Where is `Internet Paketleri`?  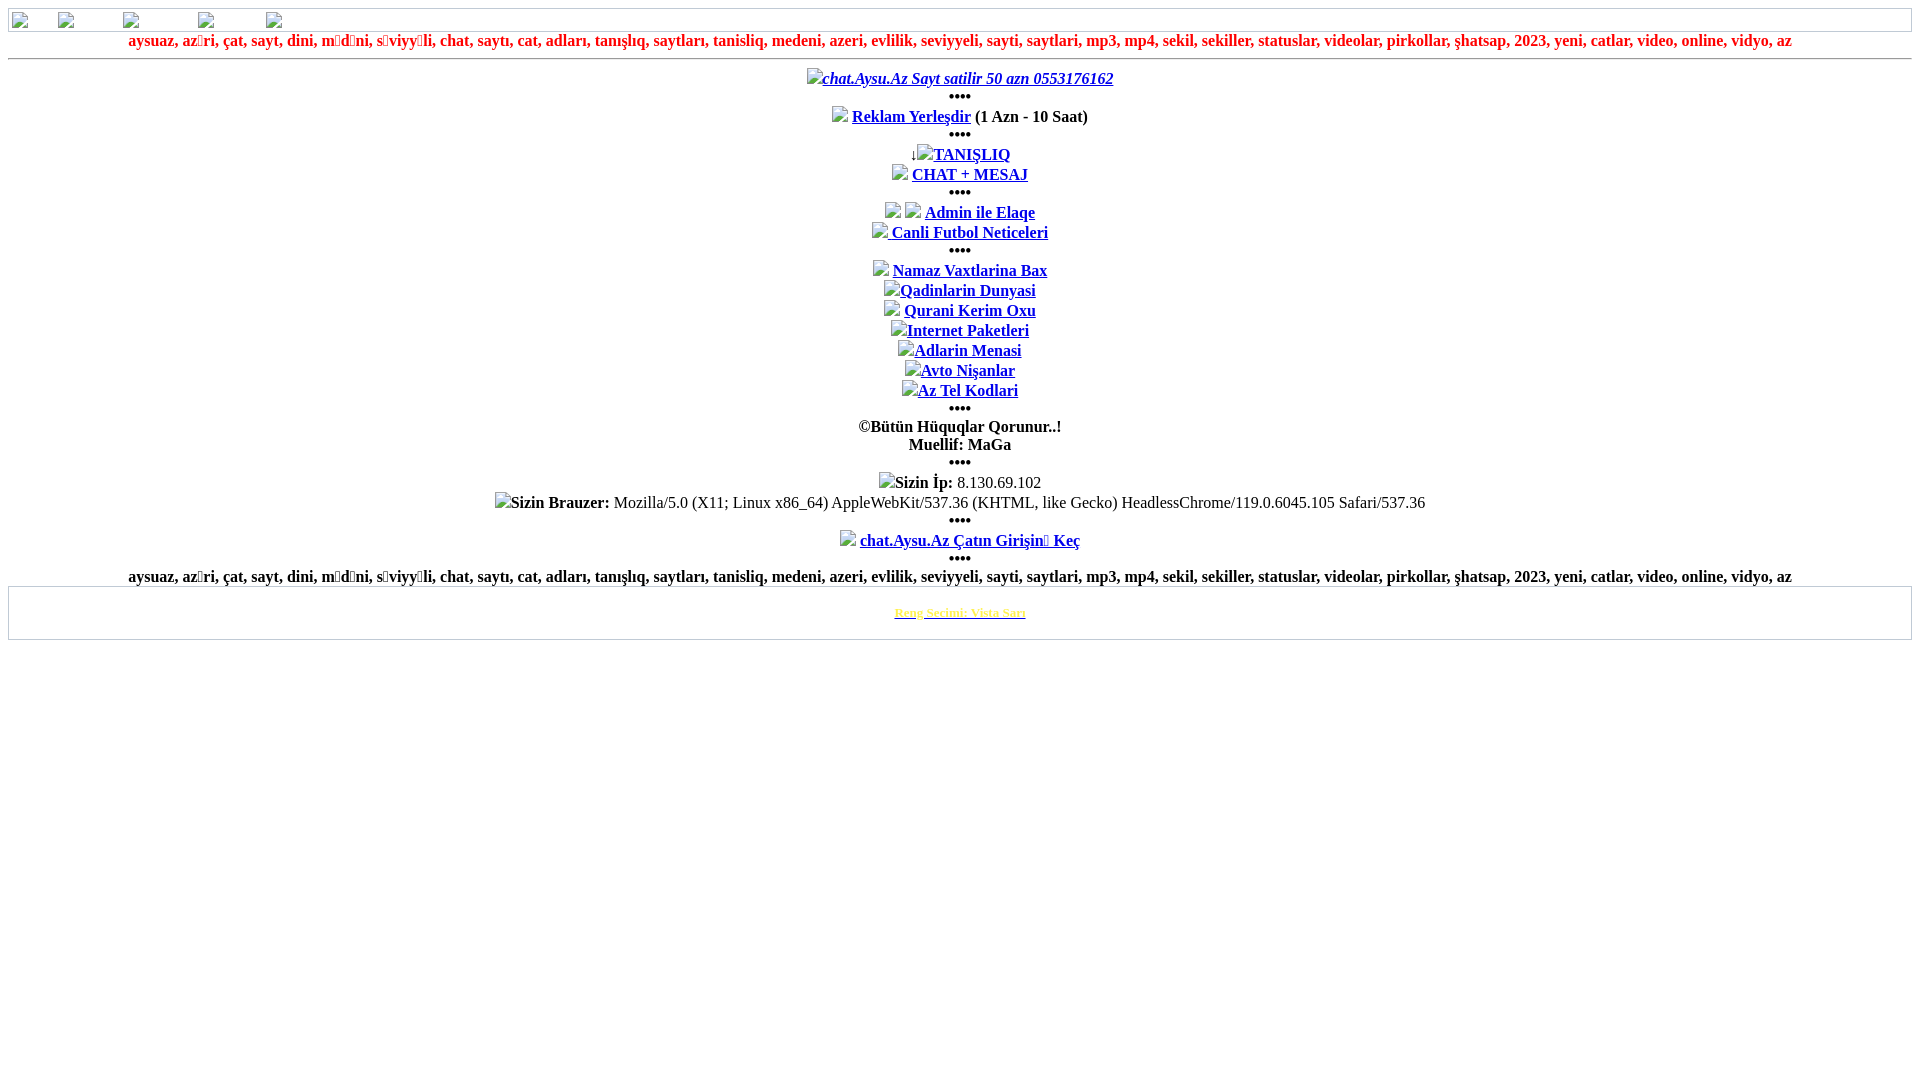 Internet Paketleri is located at coordinates (968, 330).